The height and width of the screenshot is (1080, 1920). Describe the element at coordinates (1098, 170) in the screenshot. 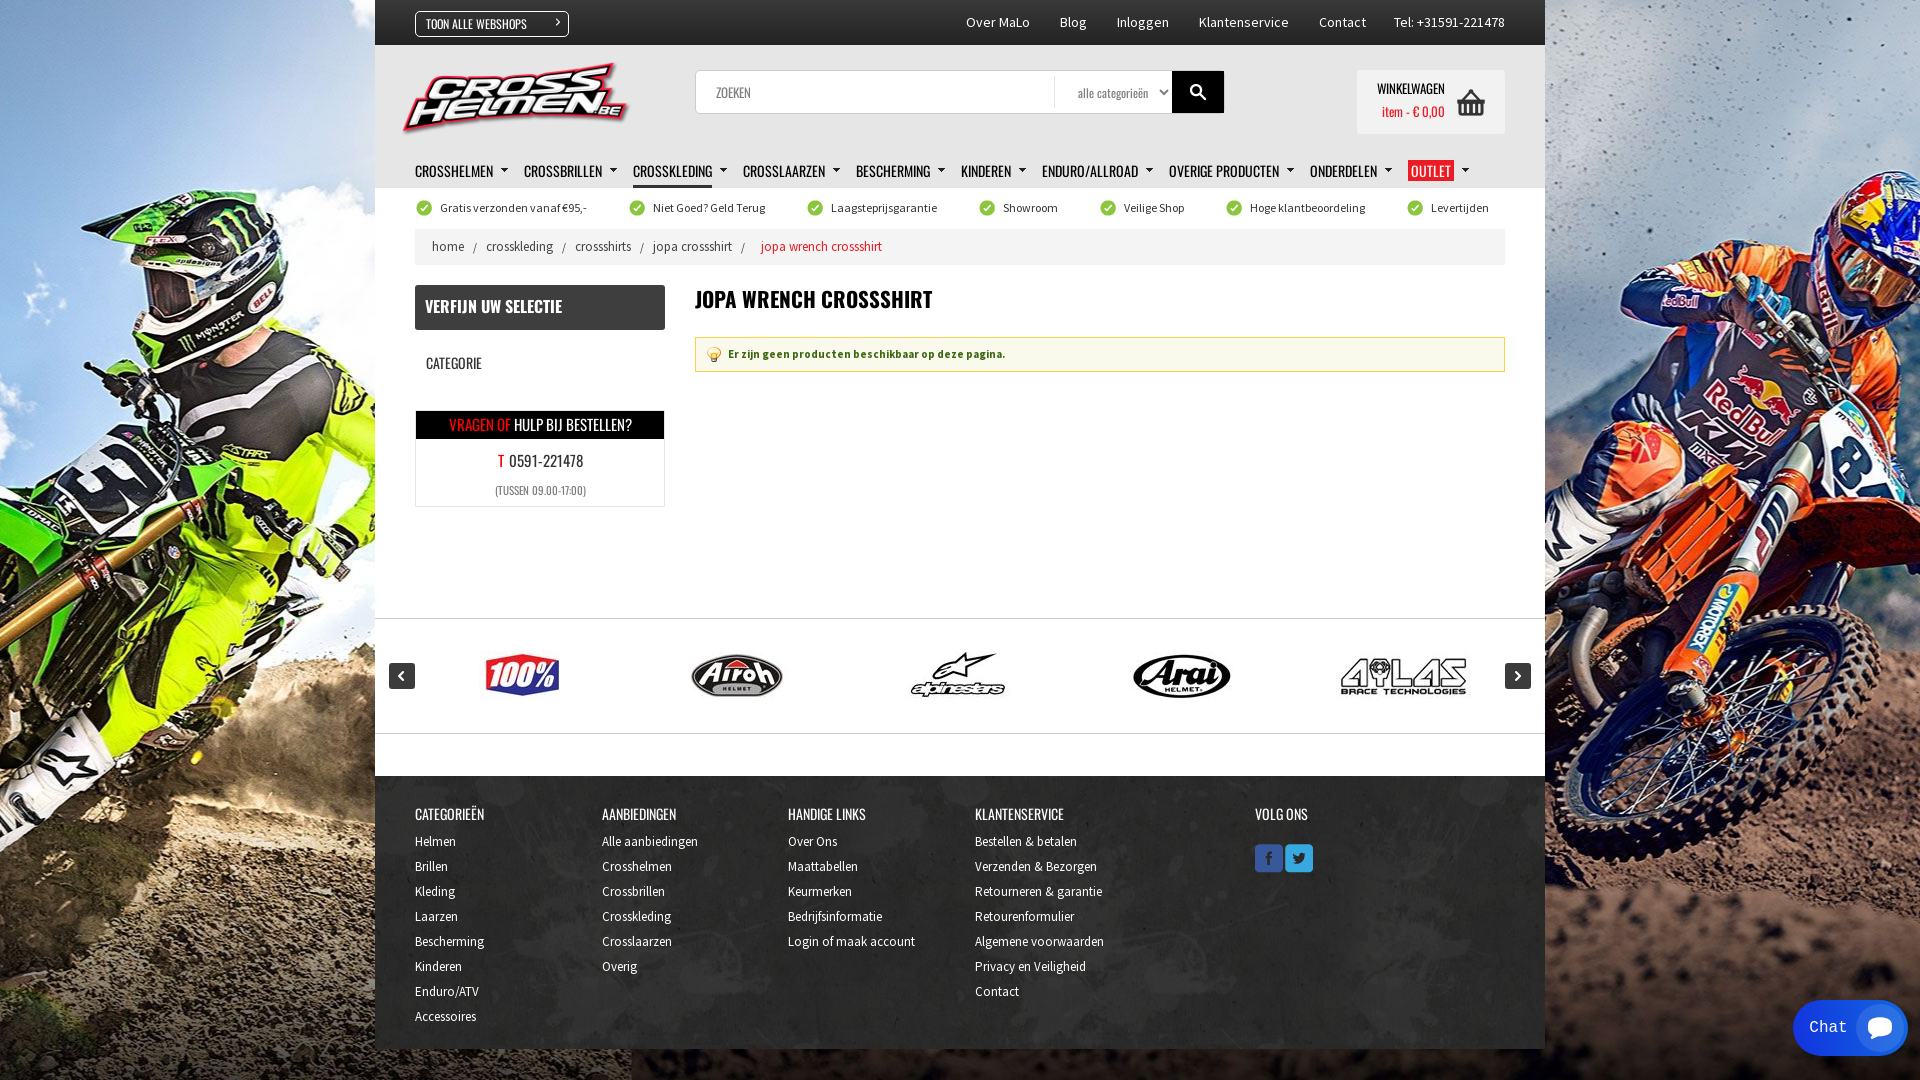

I see `ENDURO/ALLROAD` at that location.